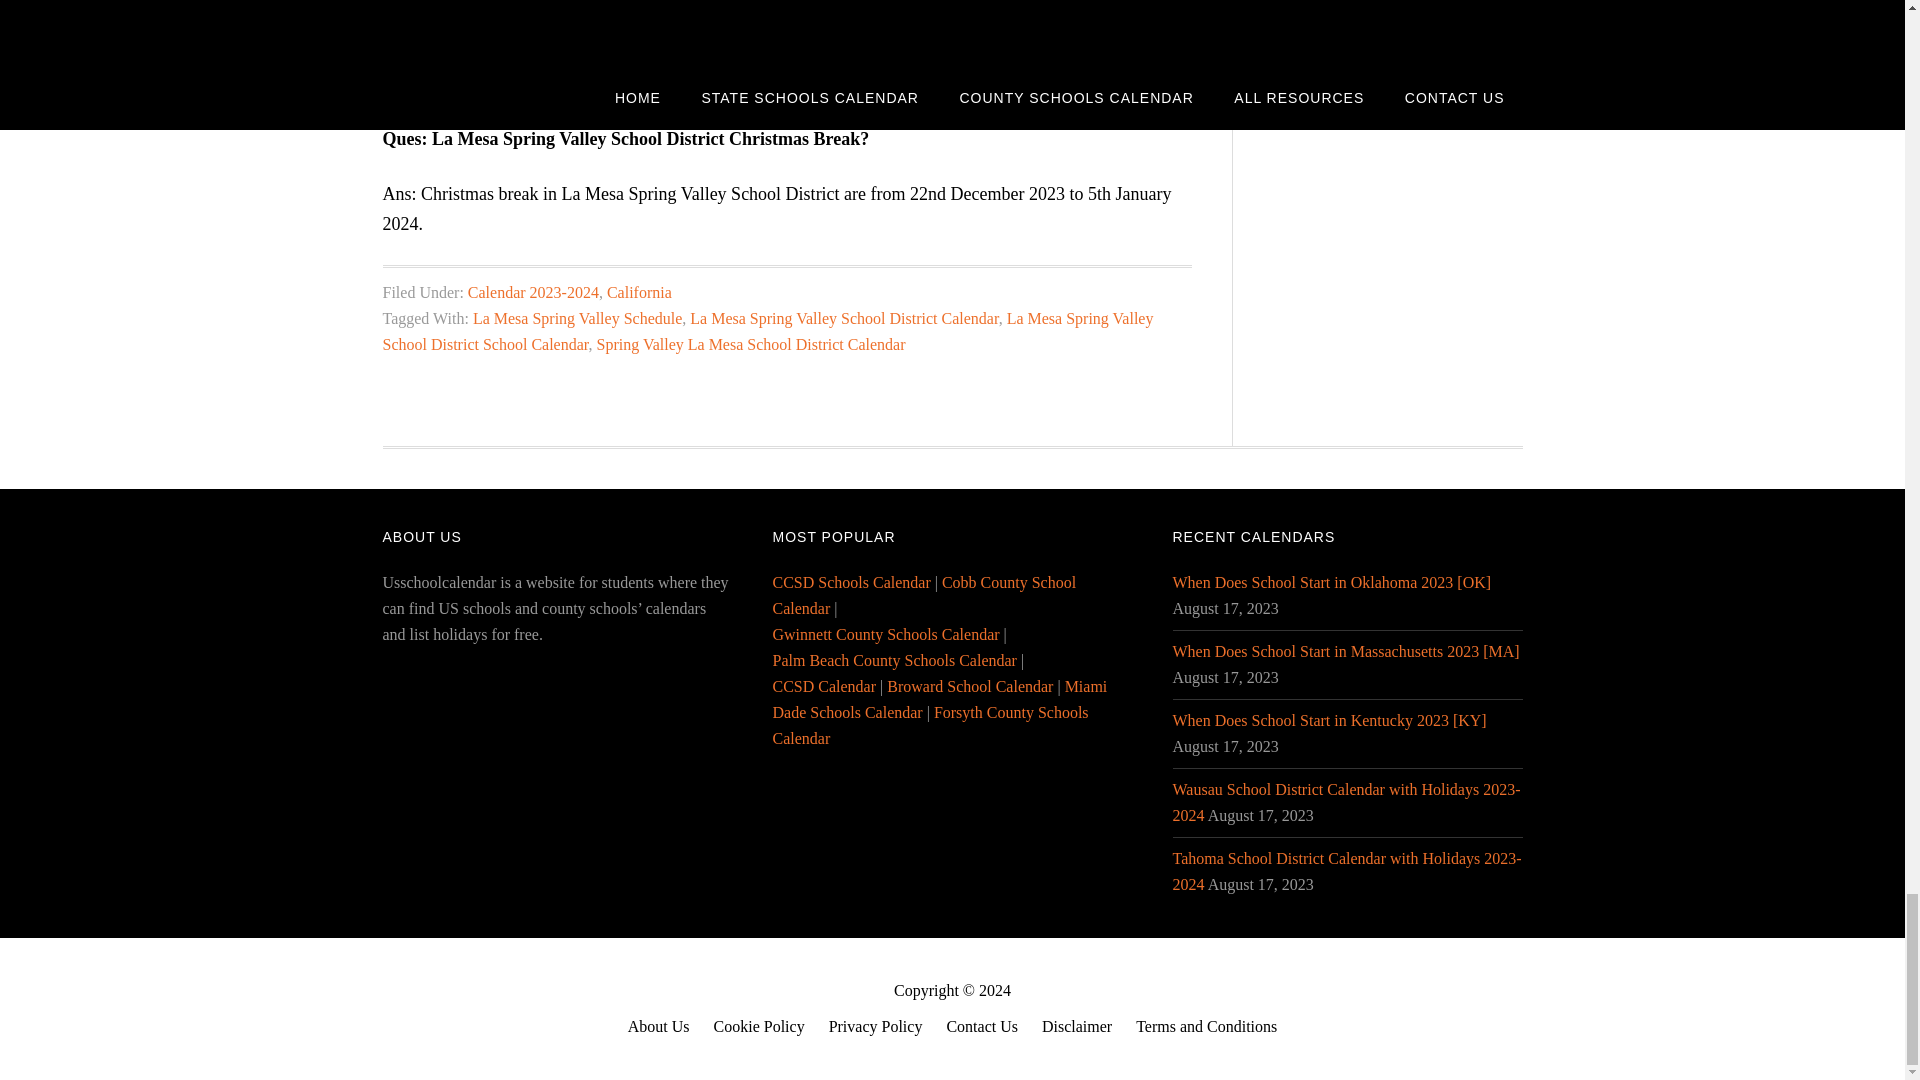 The width and height of the screenshot is (1920, 1080). I want to click on Broward School Calendar, so click(970, 686).